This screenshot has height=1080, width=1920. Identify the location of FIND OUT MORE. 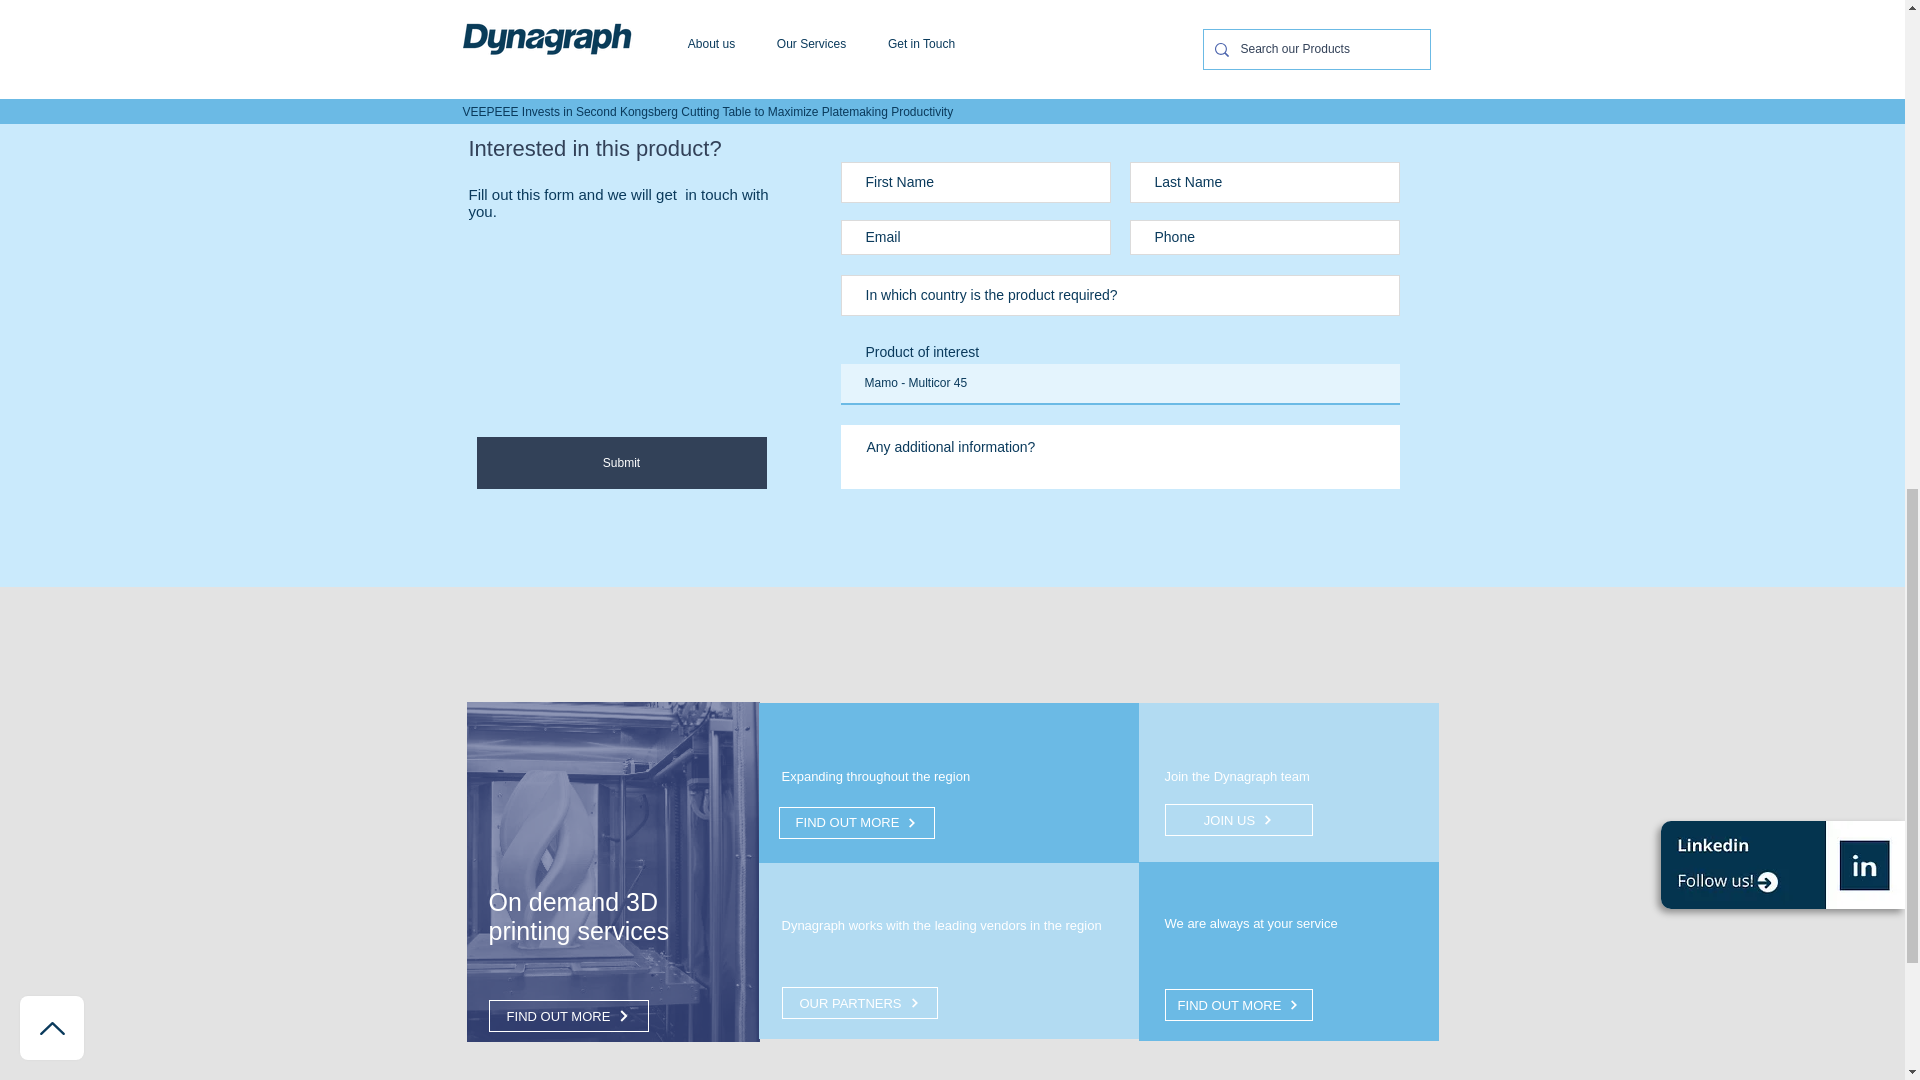
(568, 1016).